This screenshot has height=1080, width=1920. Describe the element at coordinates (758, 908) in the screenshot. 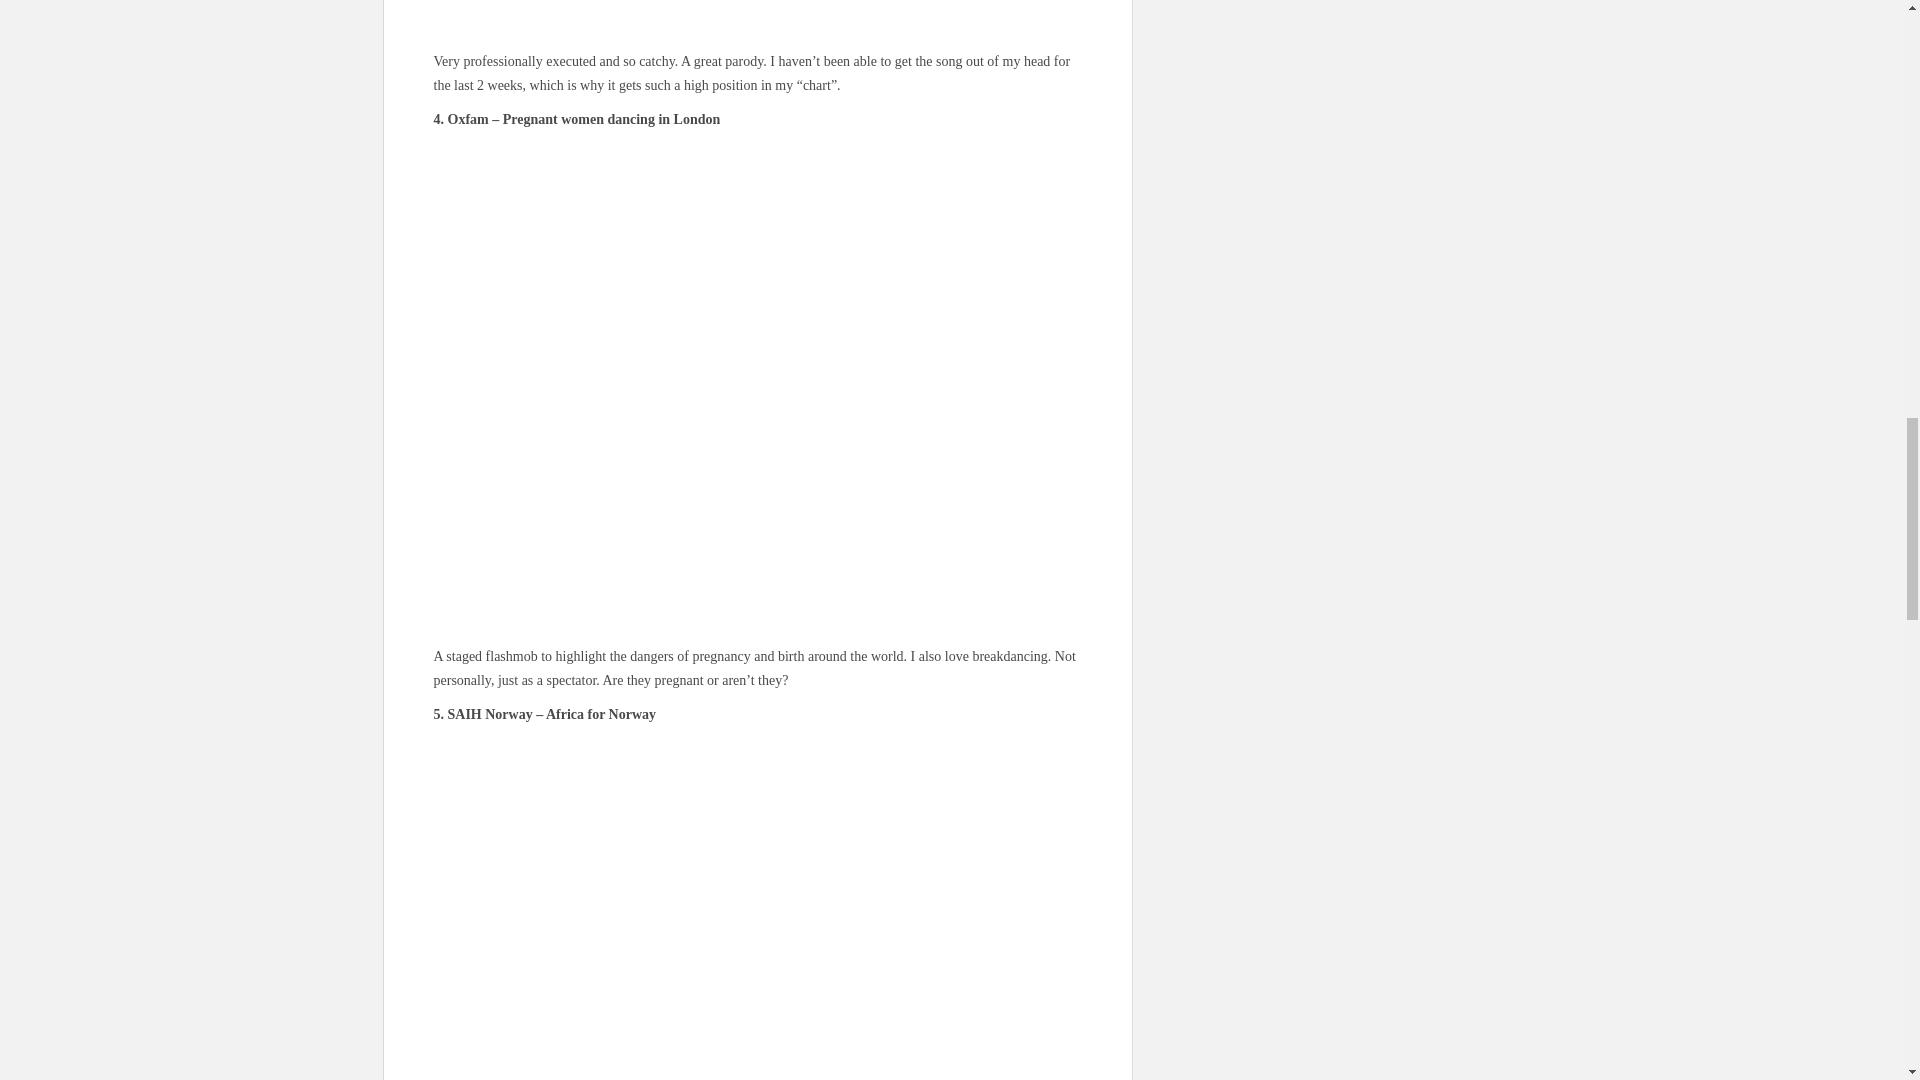

I see `Africa For Norway - New charity single out now!` at that location.